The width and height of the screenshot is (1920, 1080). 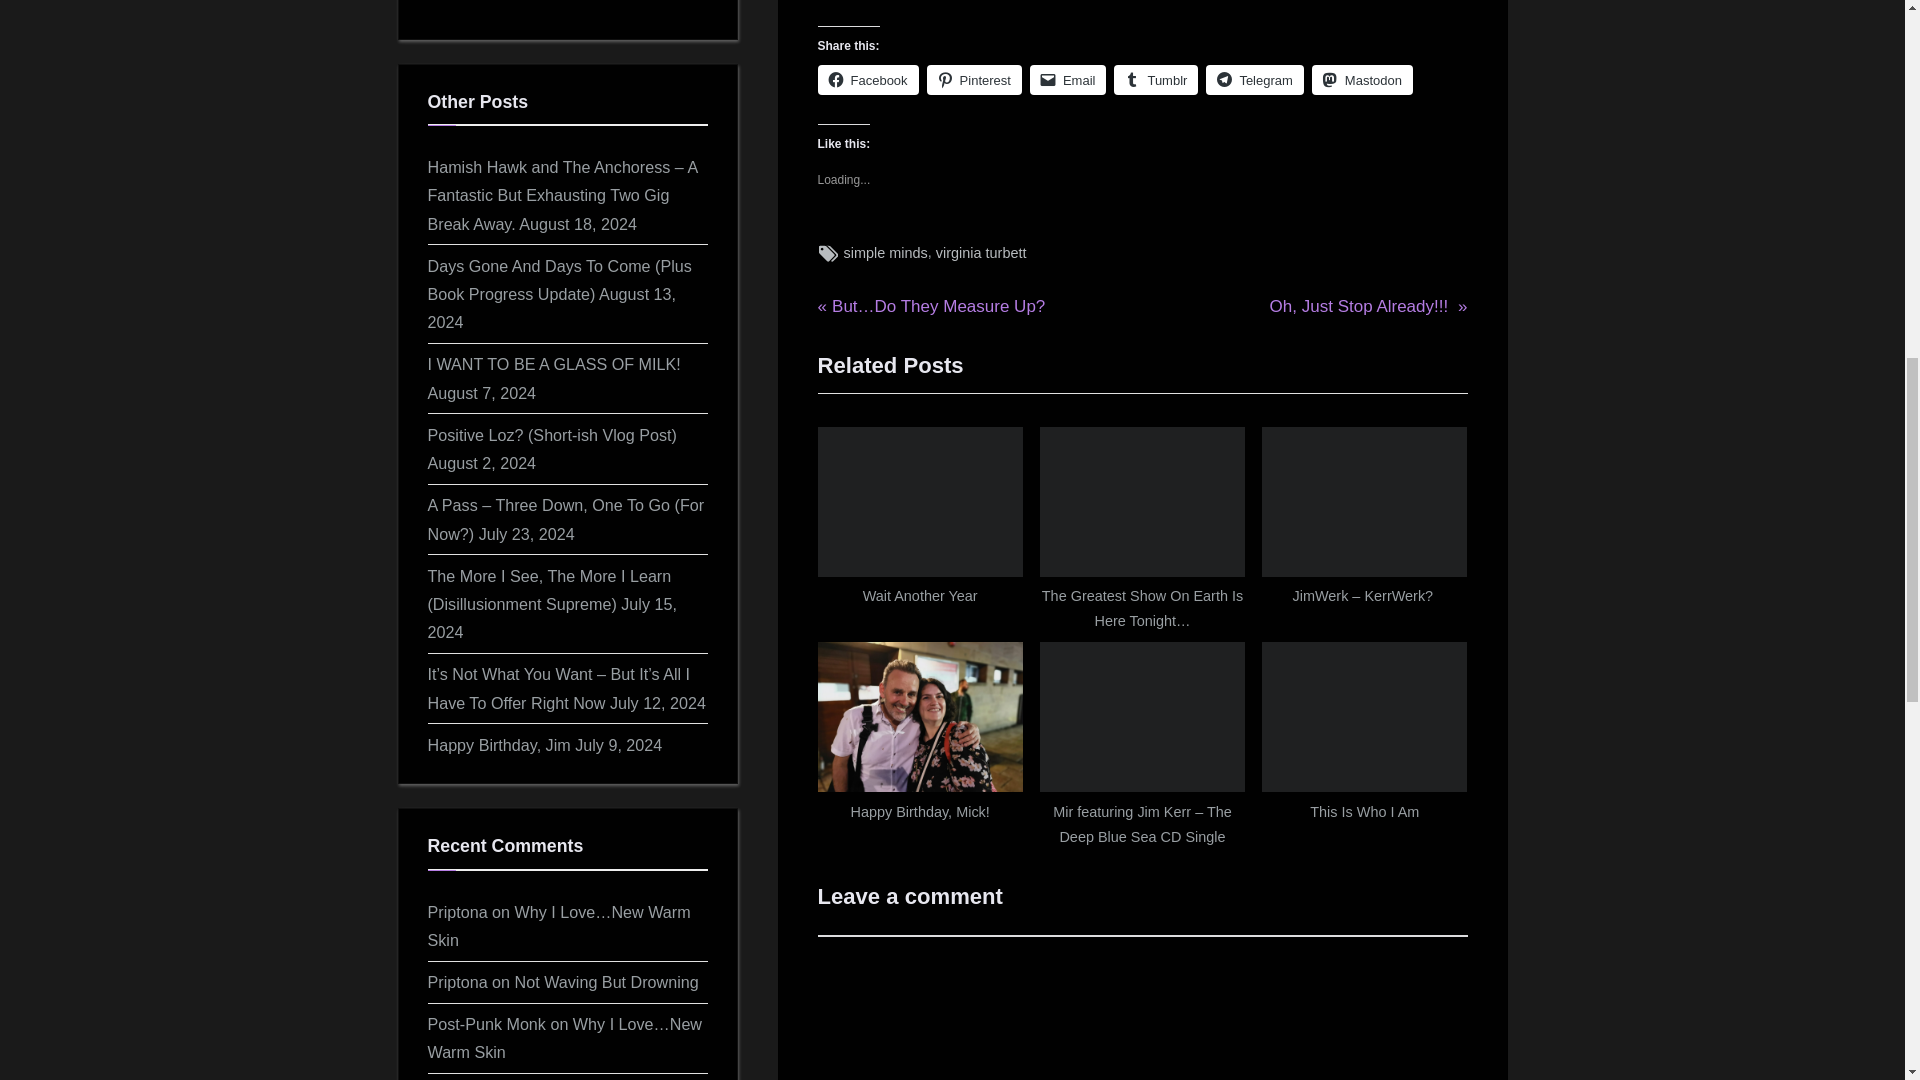 What do you see at coordinates (920, 736) in the screenshot?
I see `Mastodon` at bounding box center [920, 736].